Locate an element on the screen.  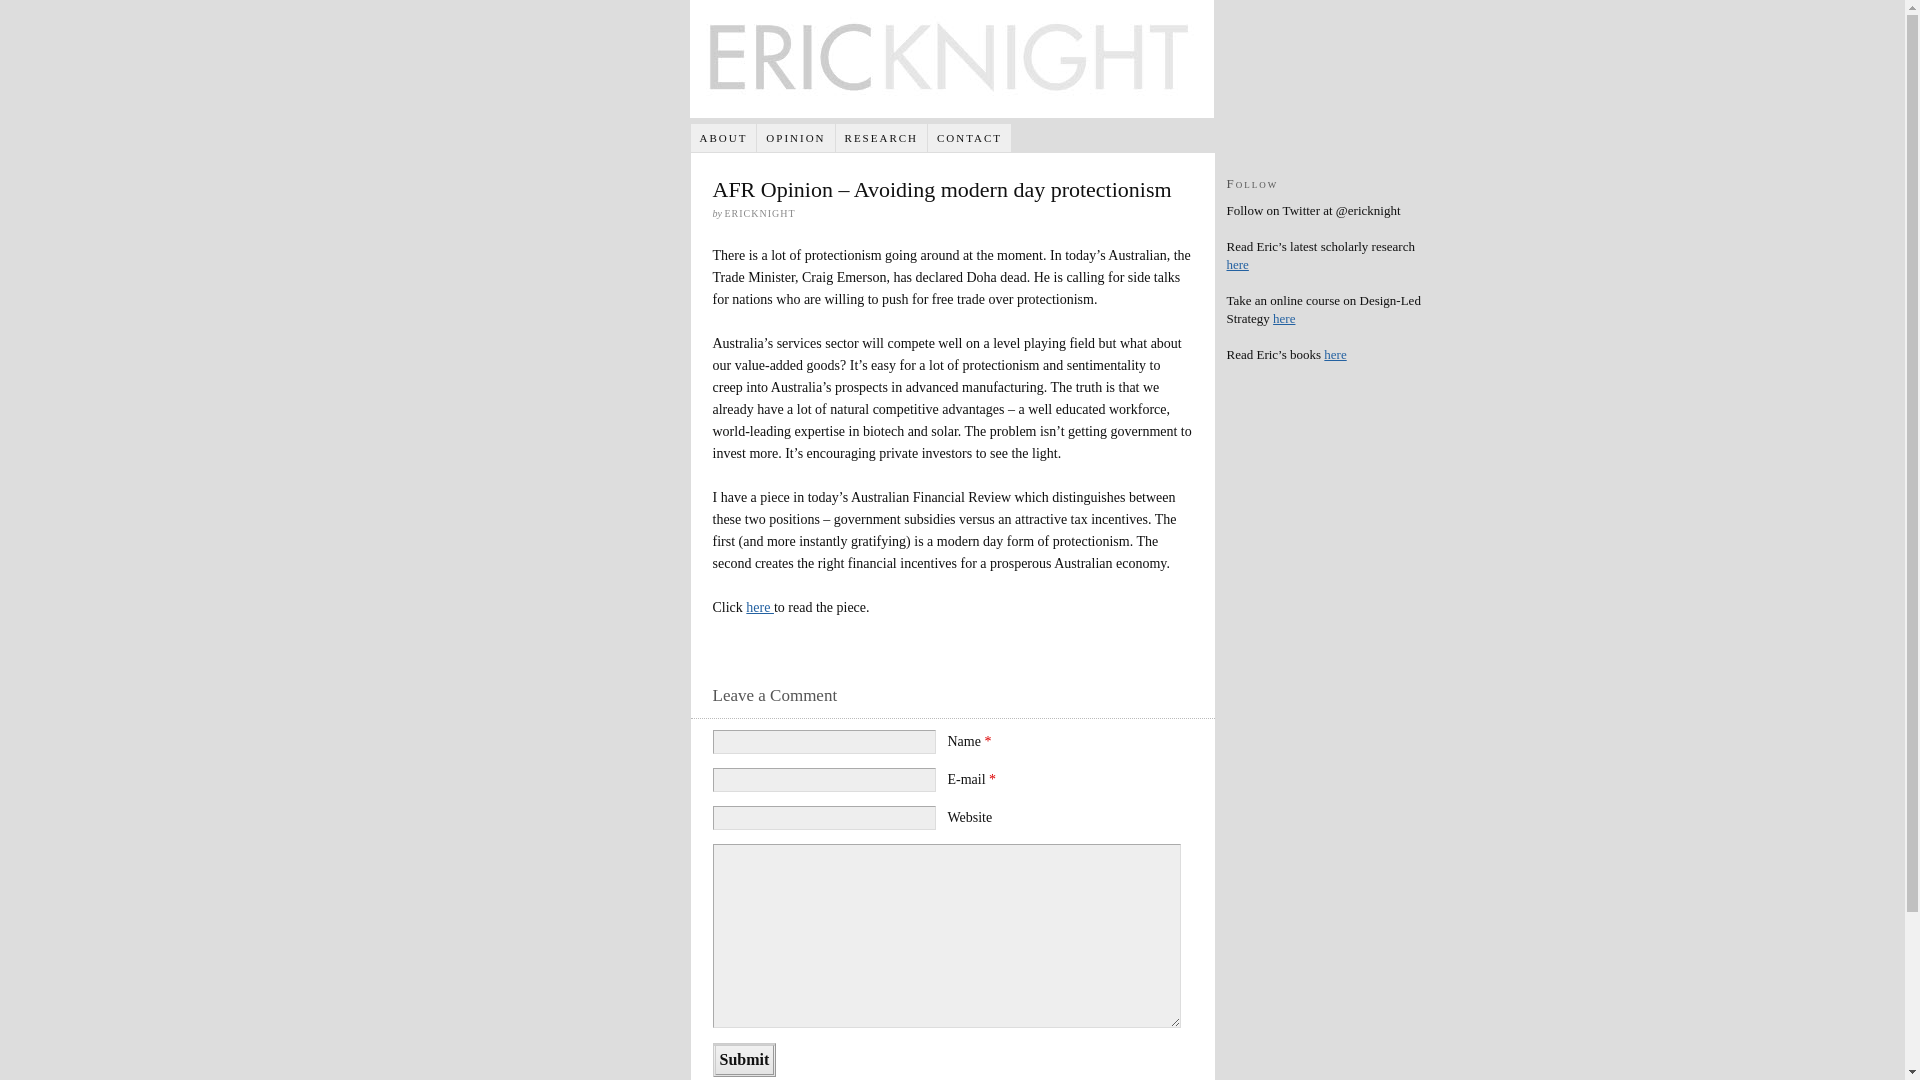
here is located at coordinates (1284, 318).